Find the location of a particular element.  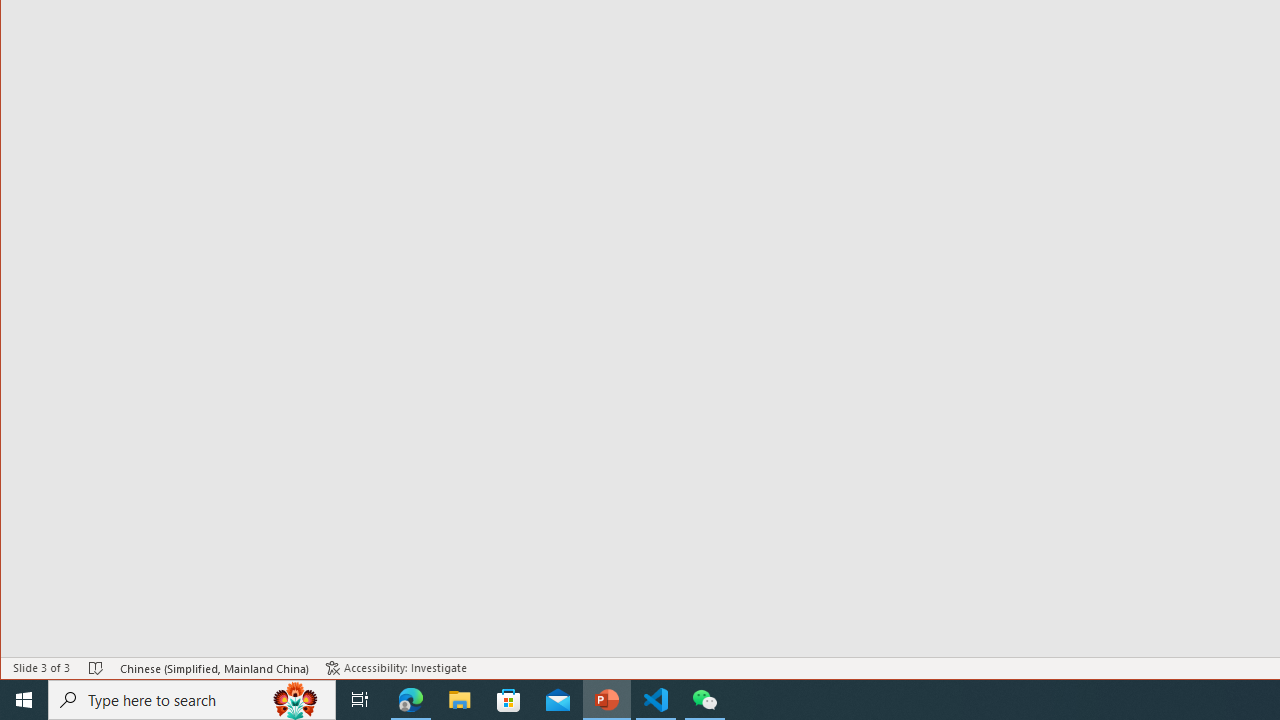

WeChat - 1 running window is located at coordinates (704, 700).